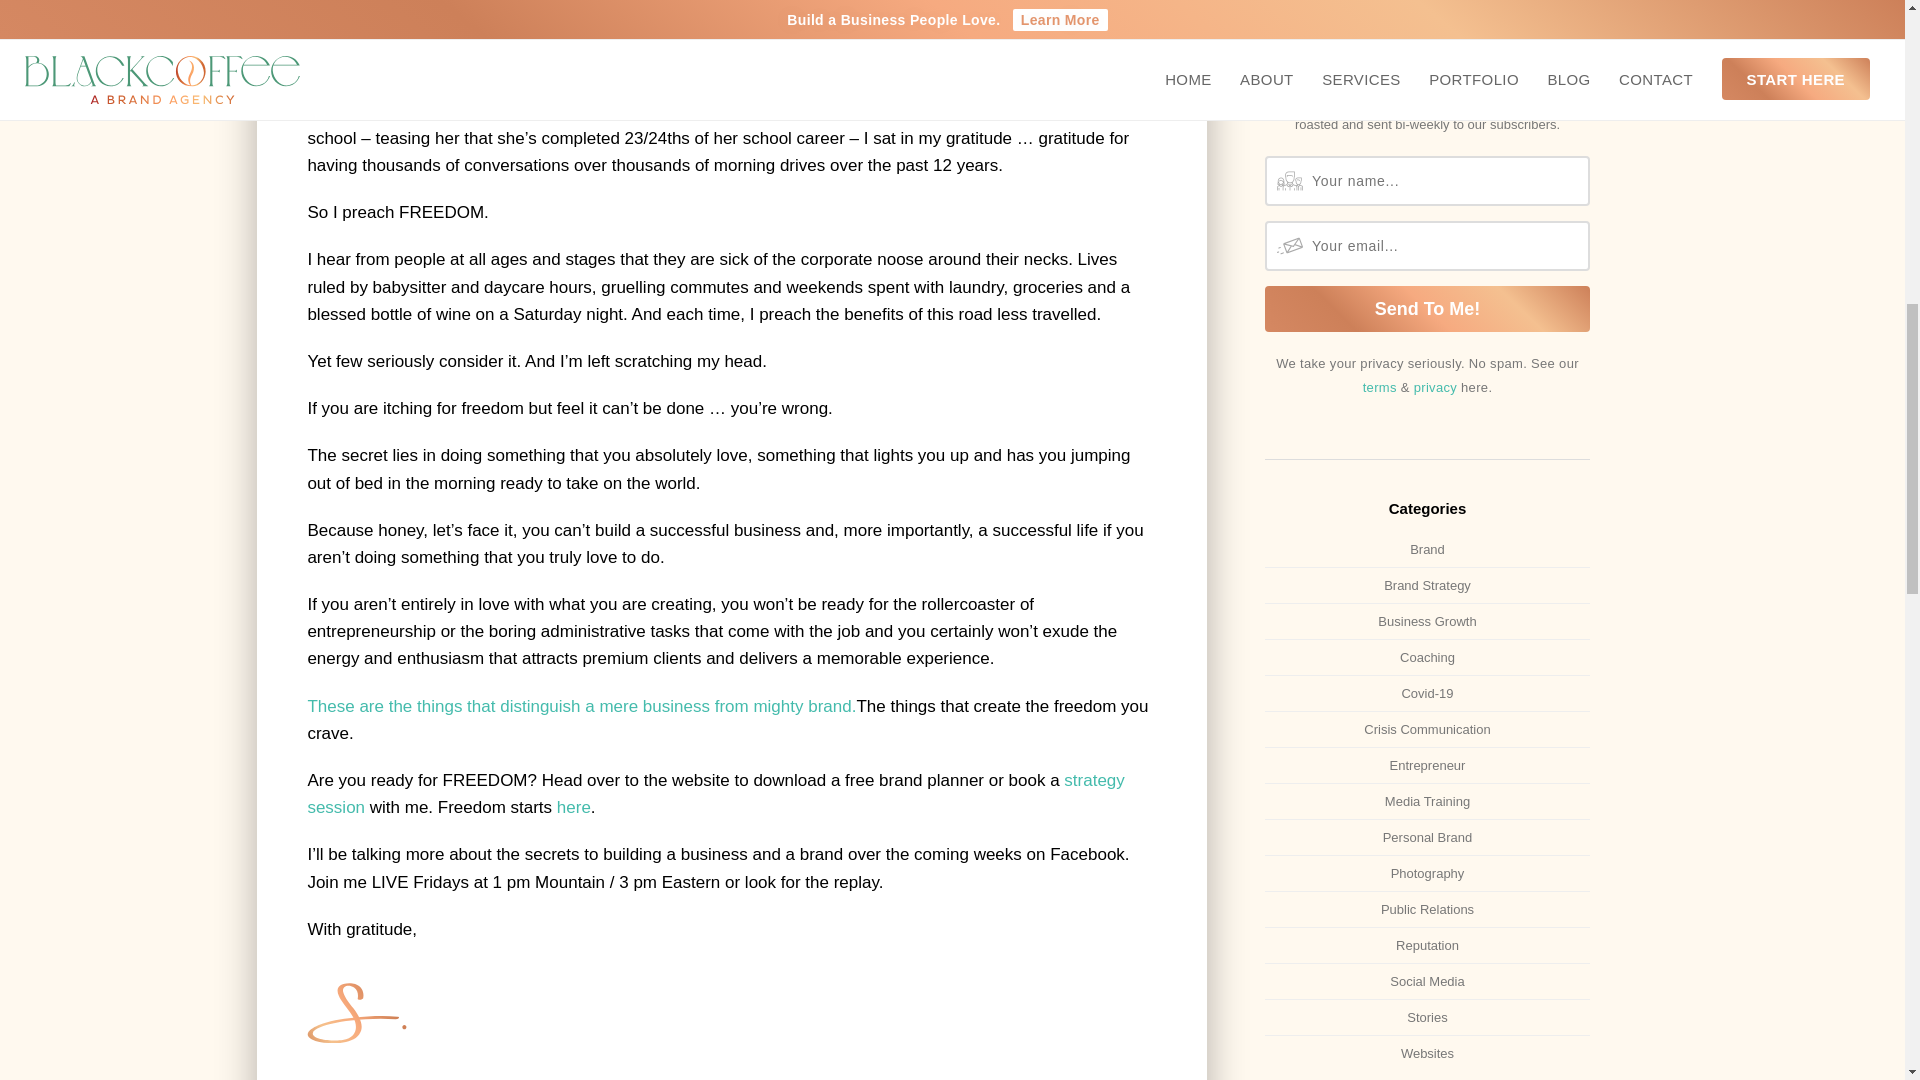  Describe the element at coordinates (1427, 693) in the screenshot. I see `Covid-19` at that location.